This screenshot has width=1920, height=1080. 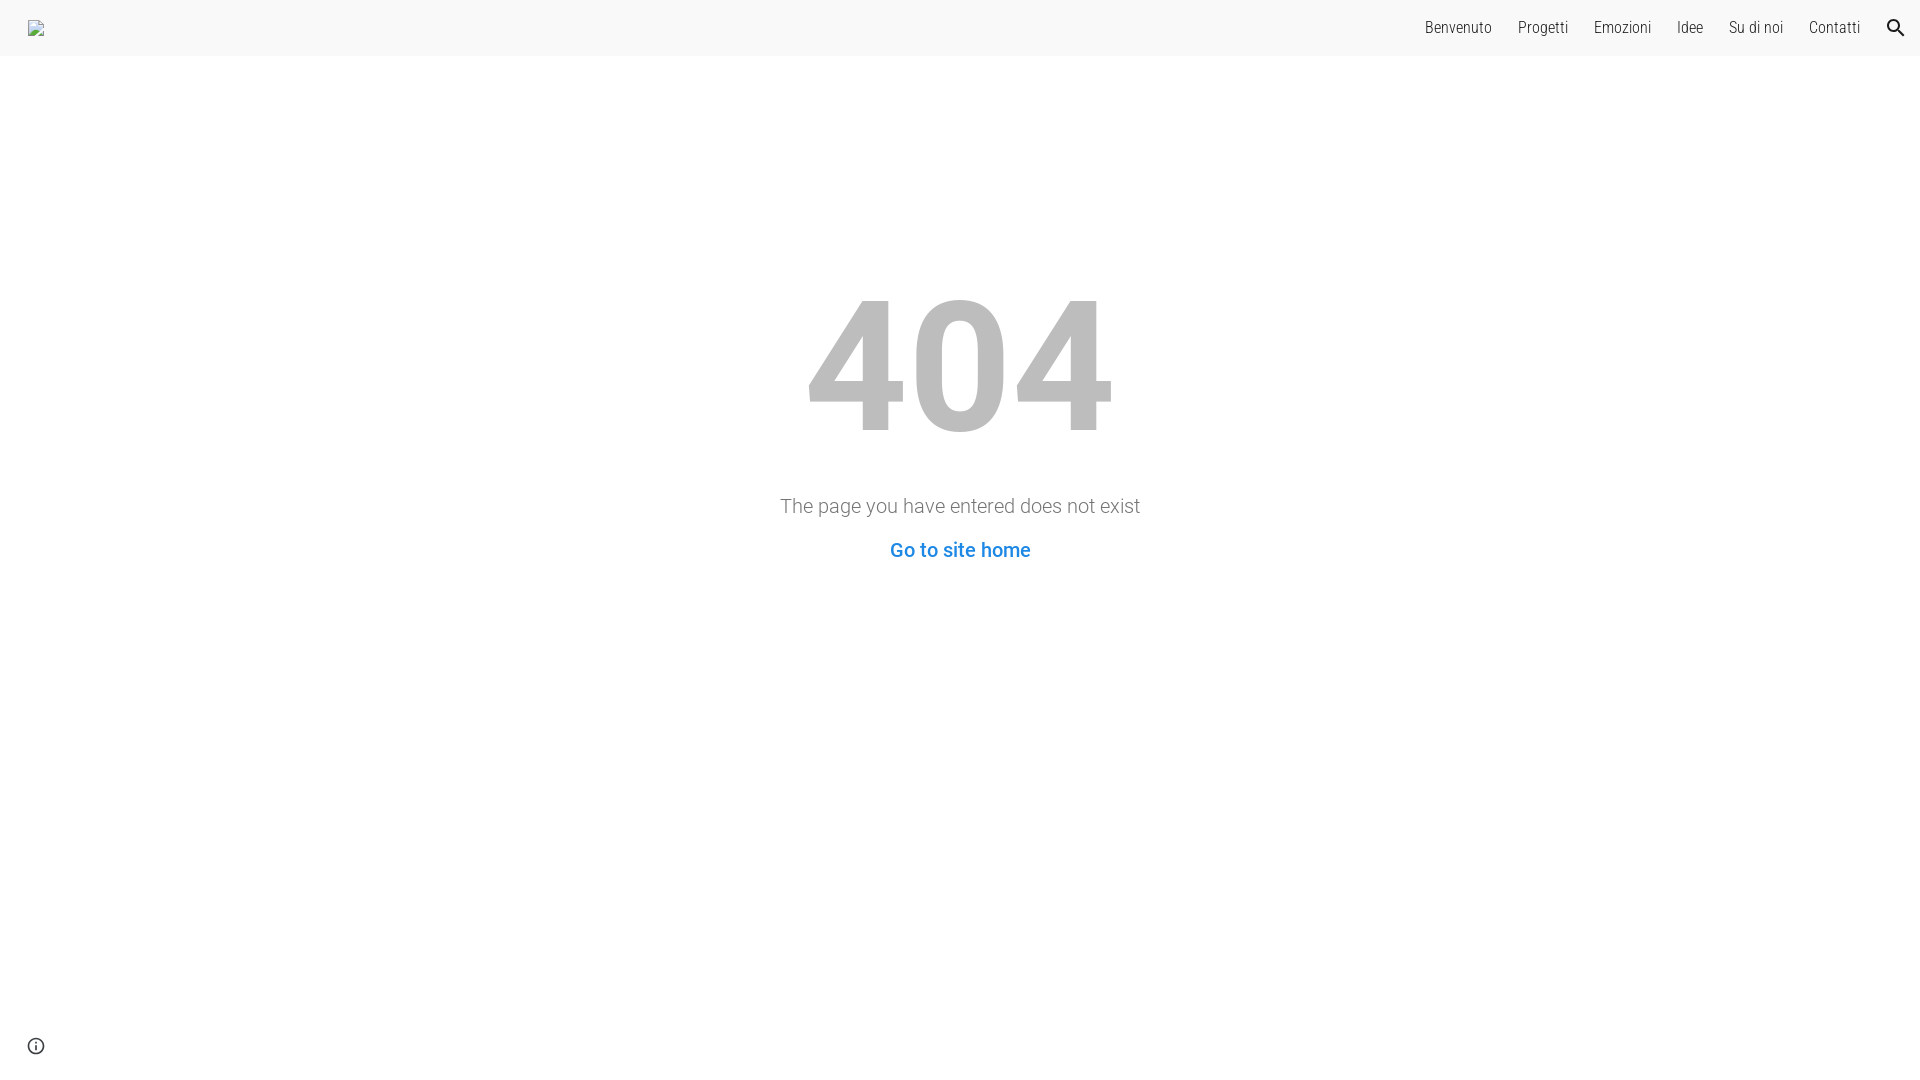 What do you see at coordinates (1543, 28) in the screenshot?
I see `Progetti` at bounding box center [1543, 28].